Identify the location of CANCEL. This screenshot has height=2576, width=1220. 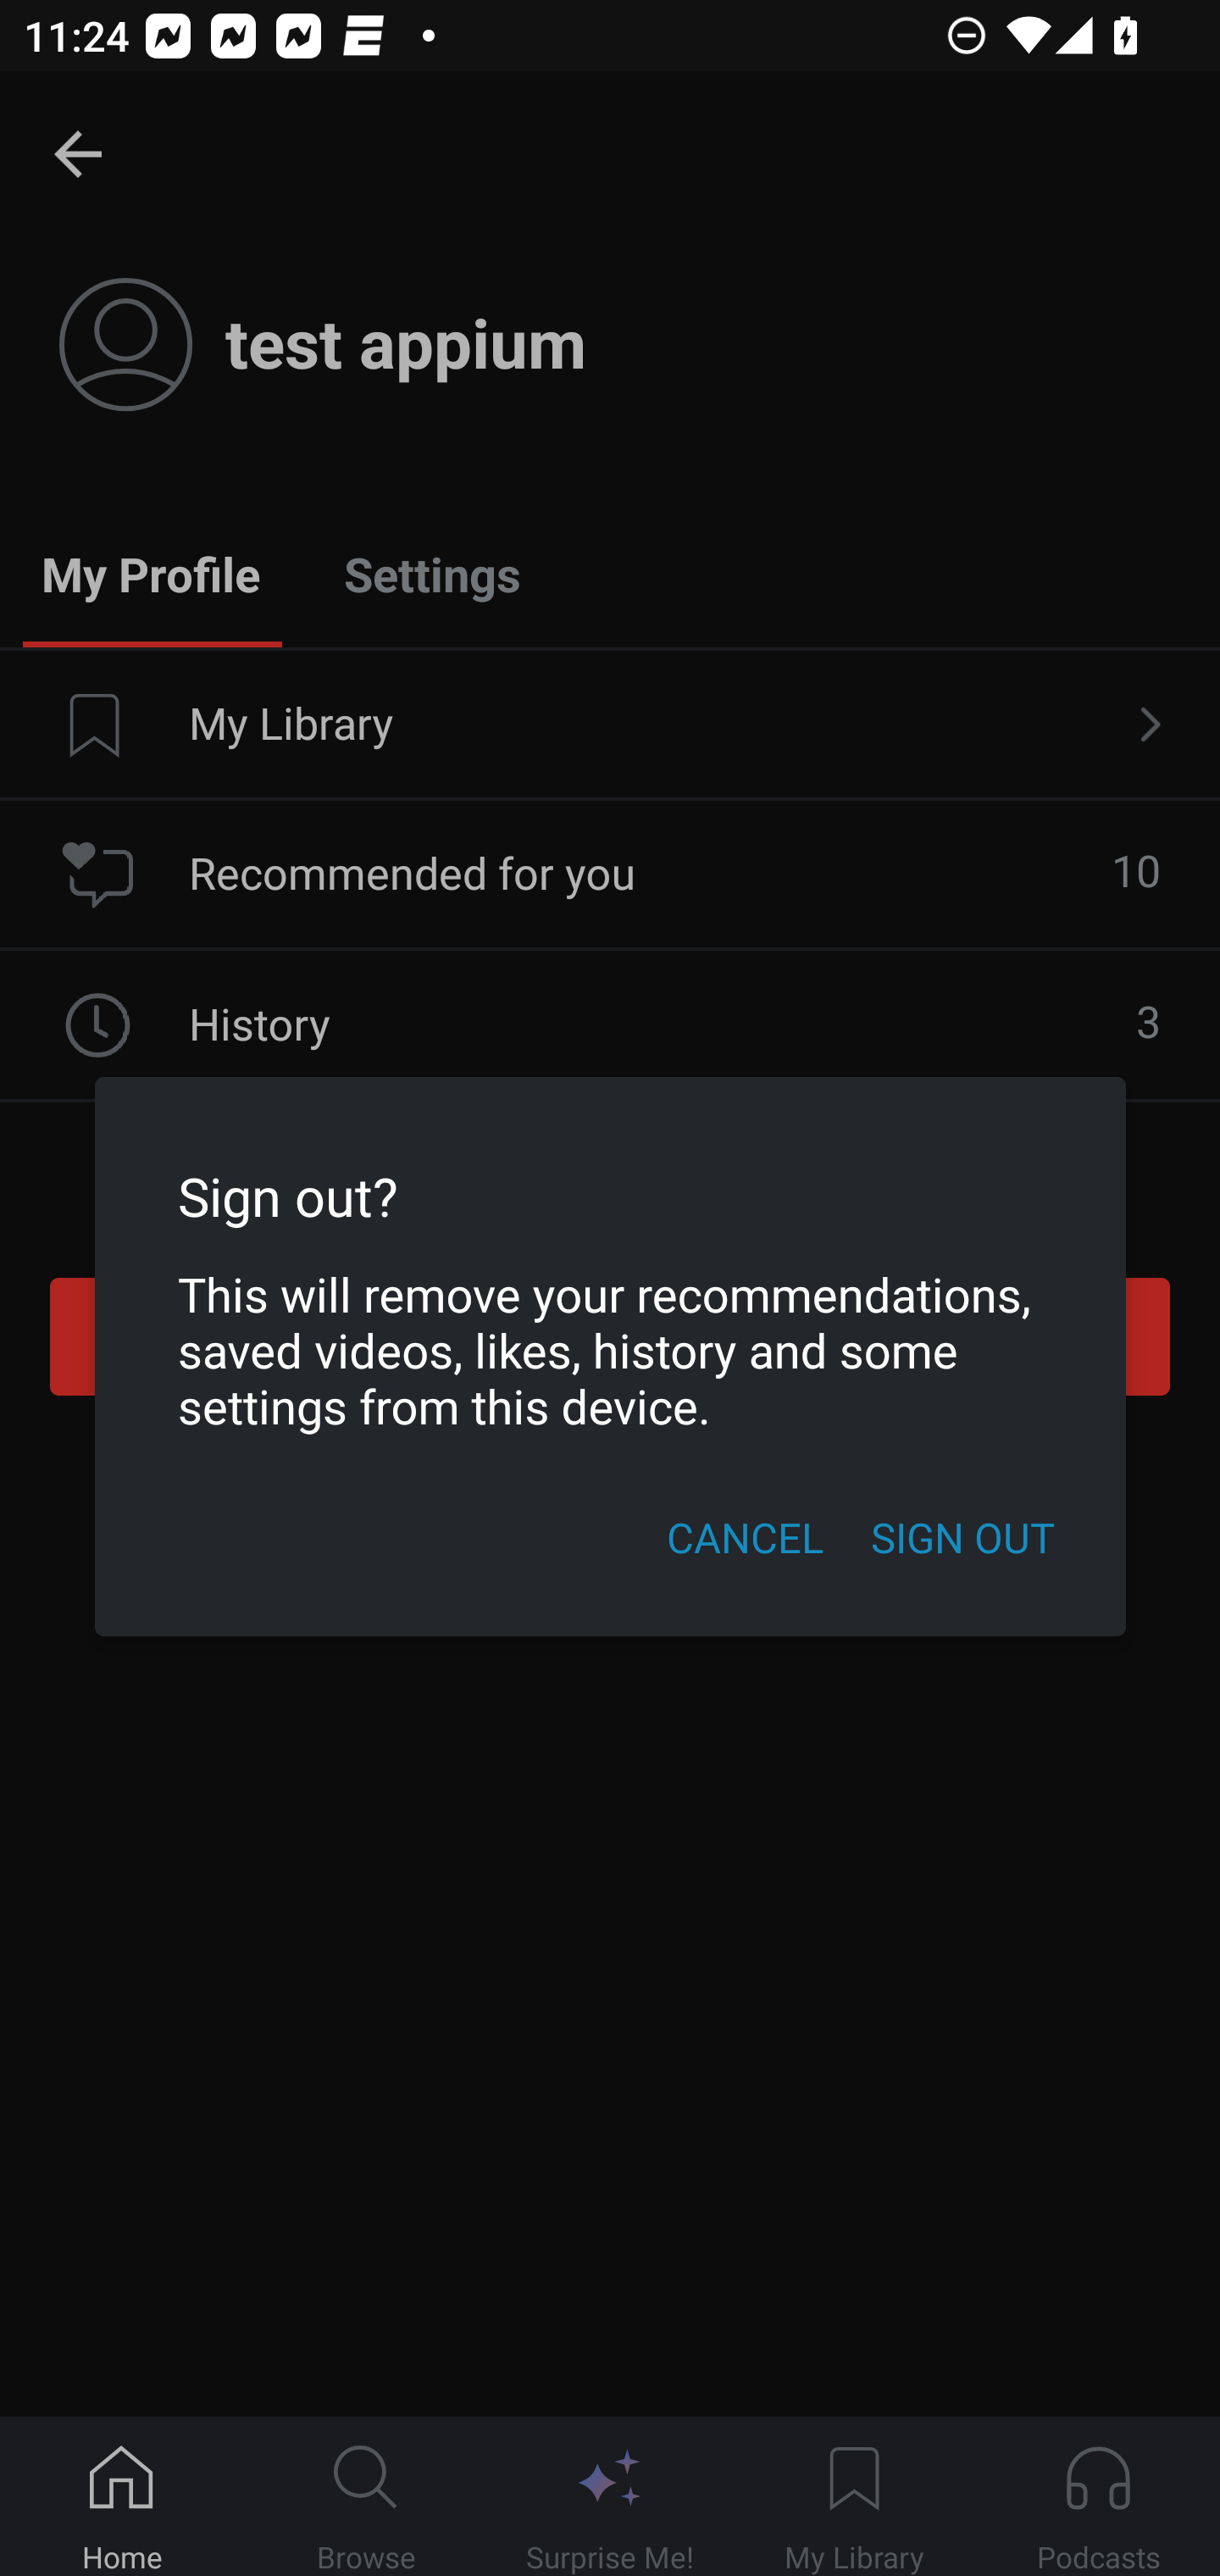
(744, 1537).